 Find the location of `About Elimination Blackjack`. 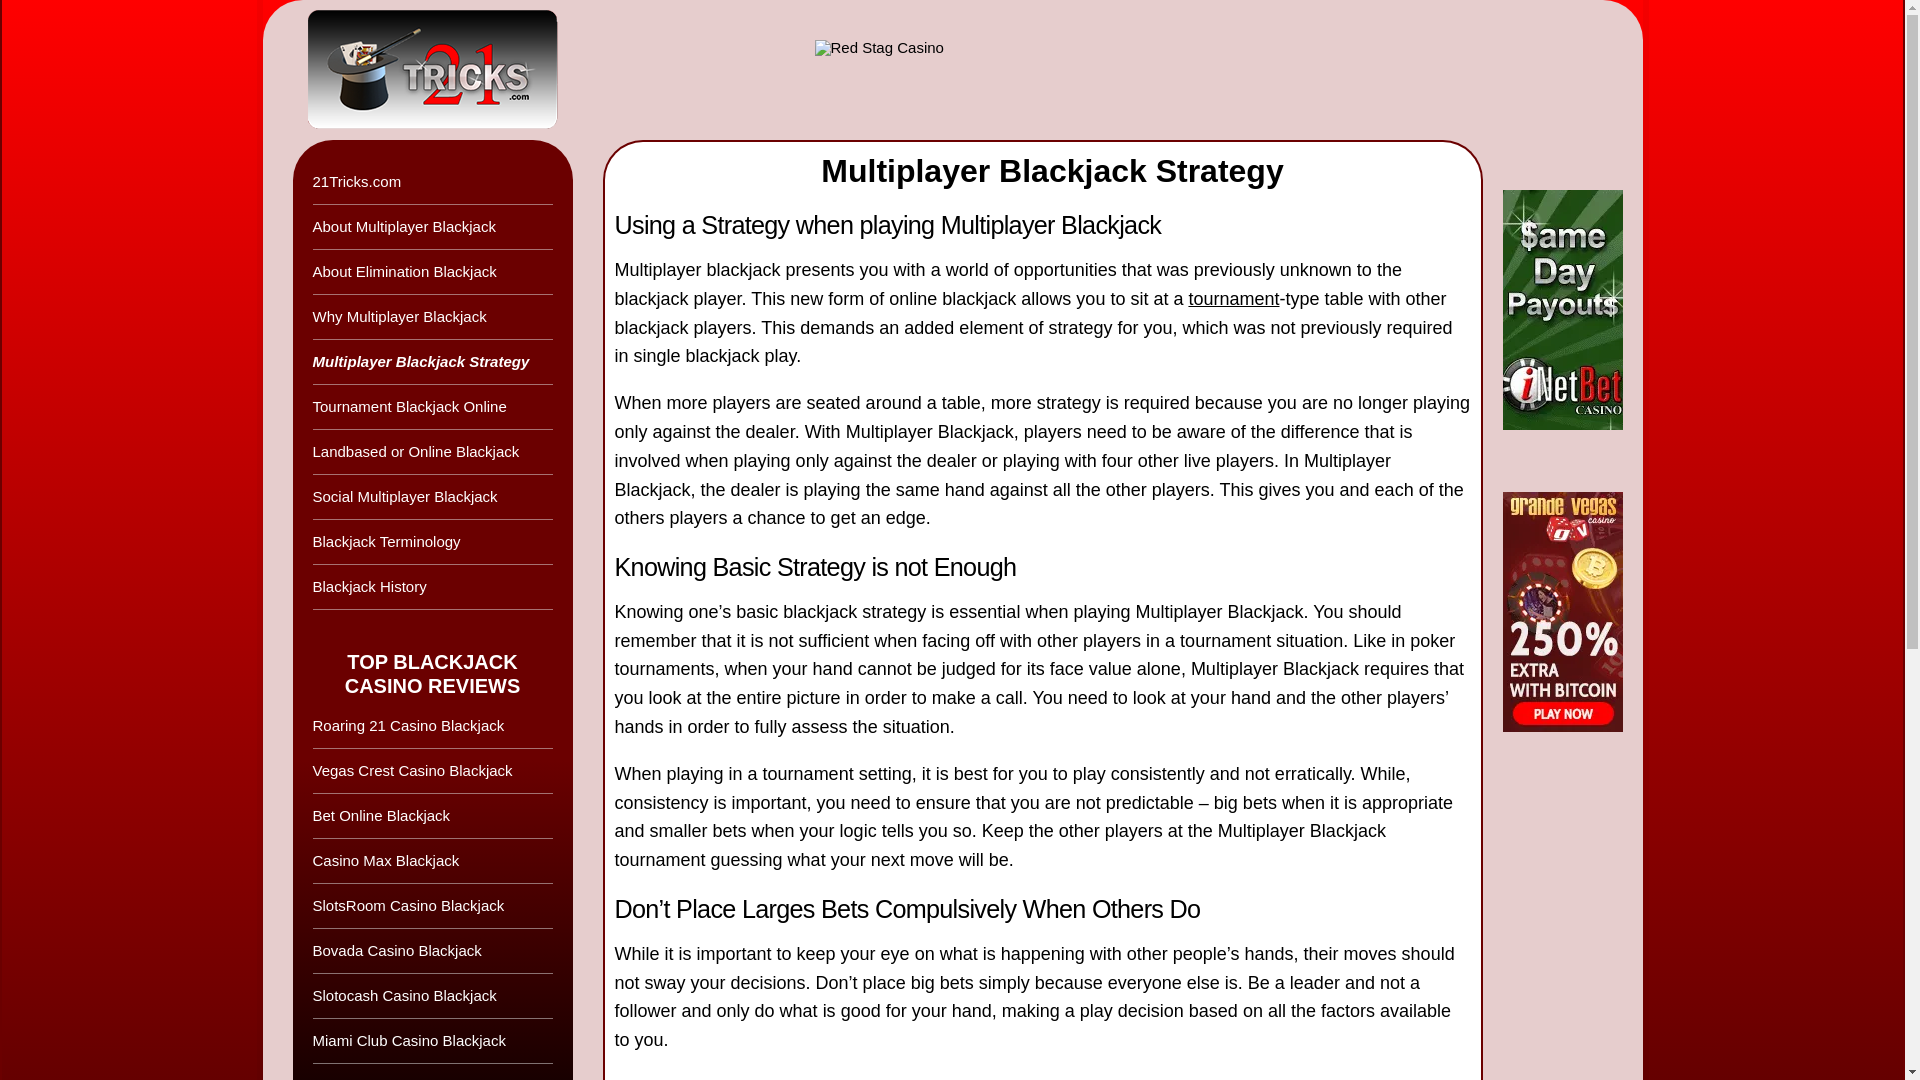

About Elimination Blackjack is located at coordinates (432, 272).